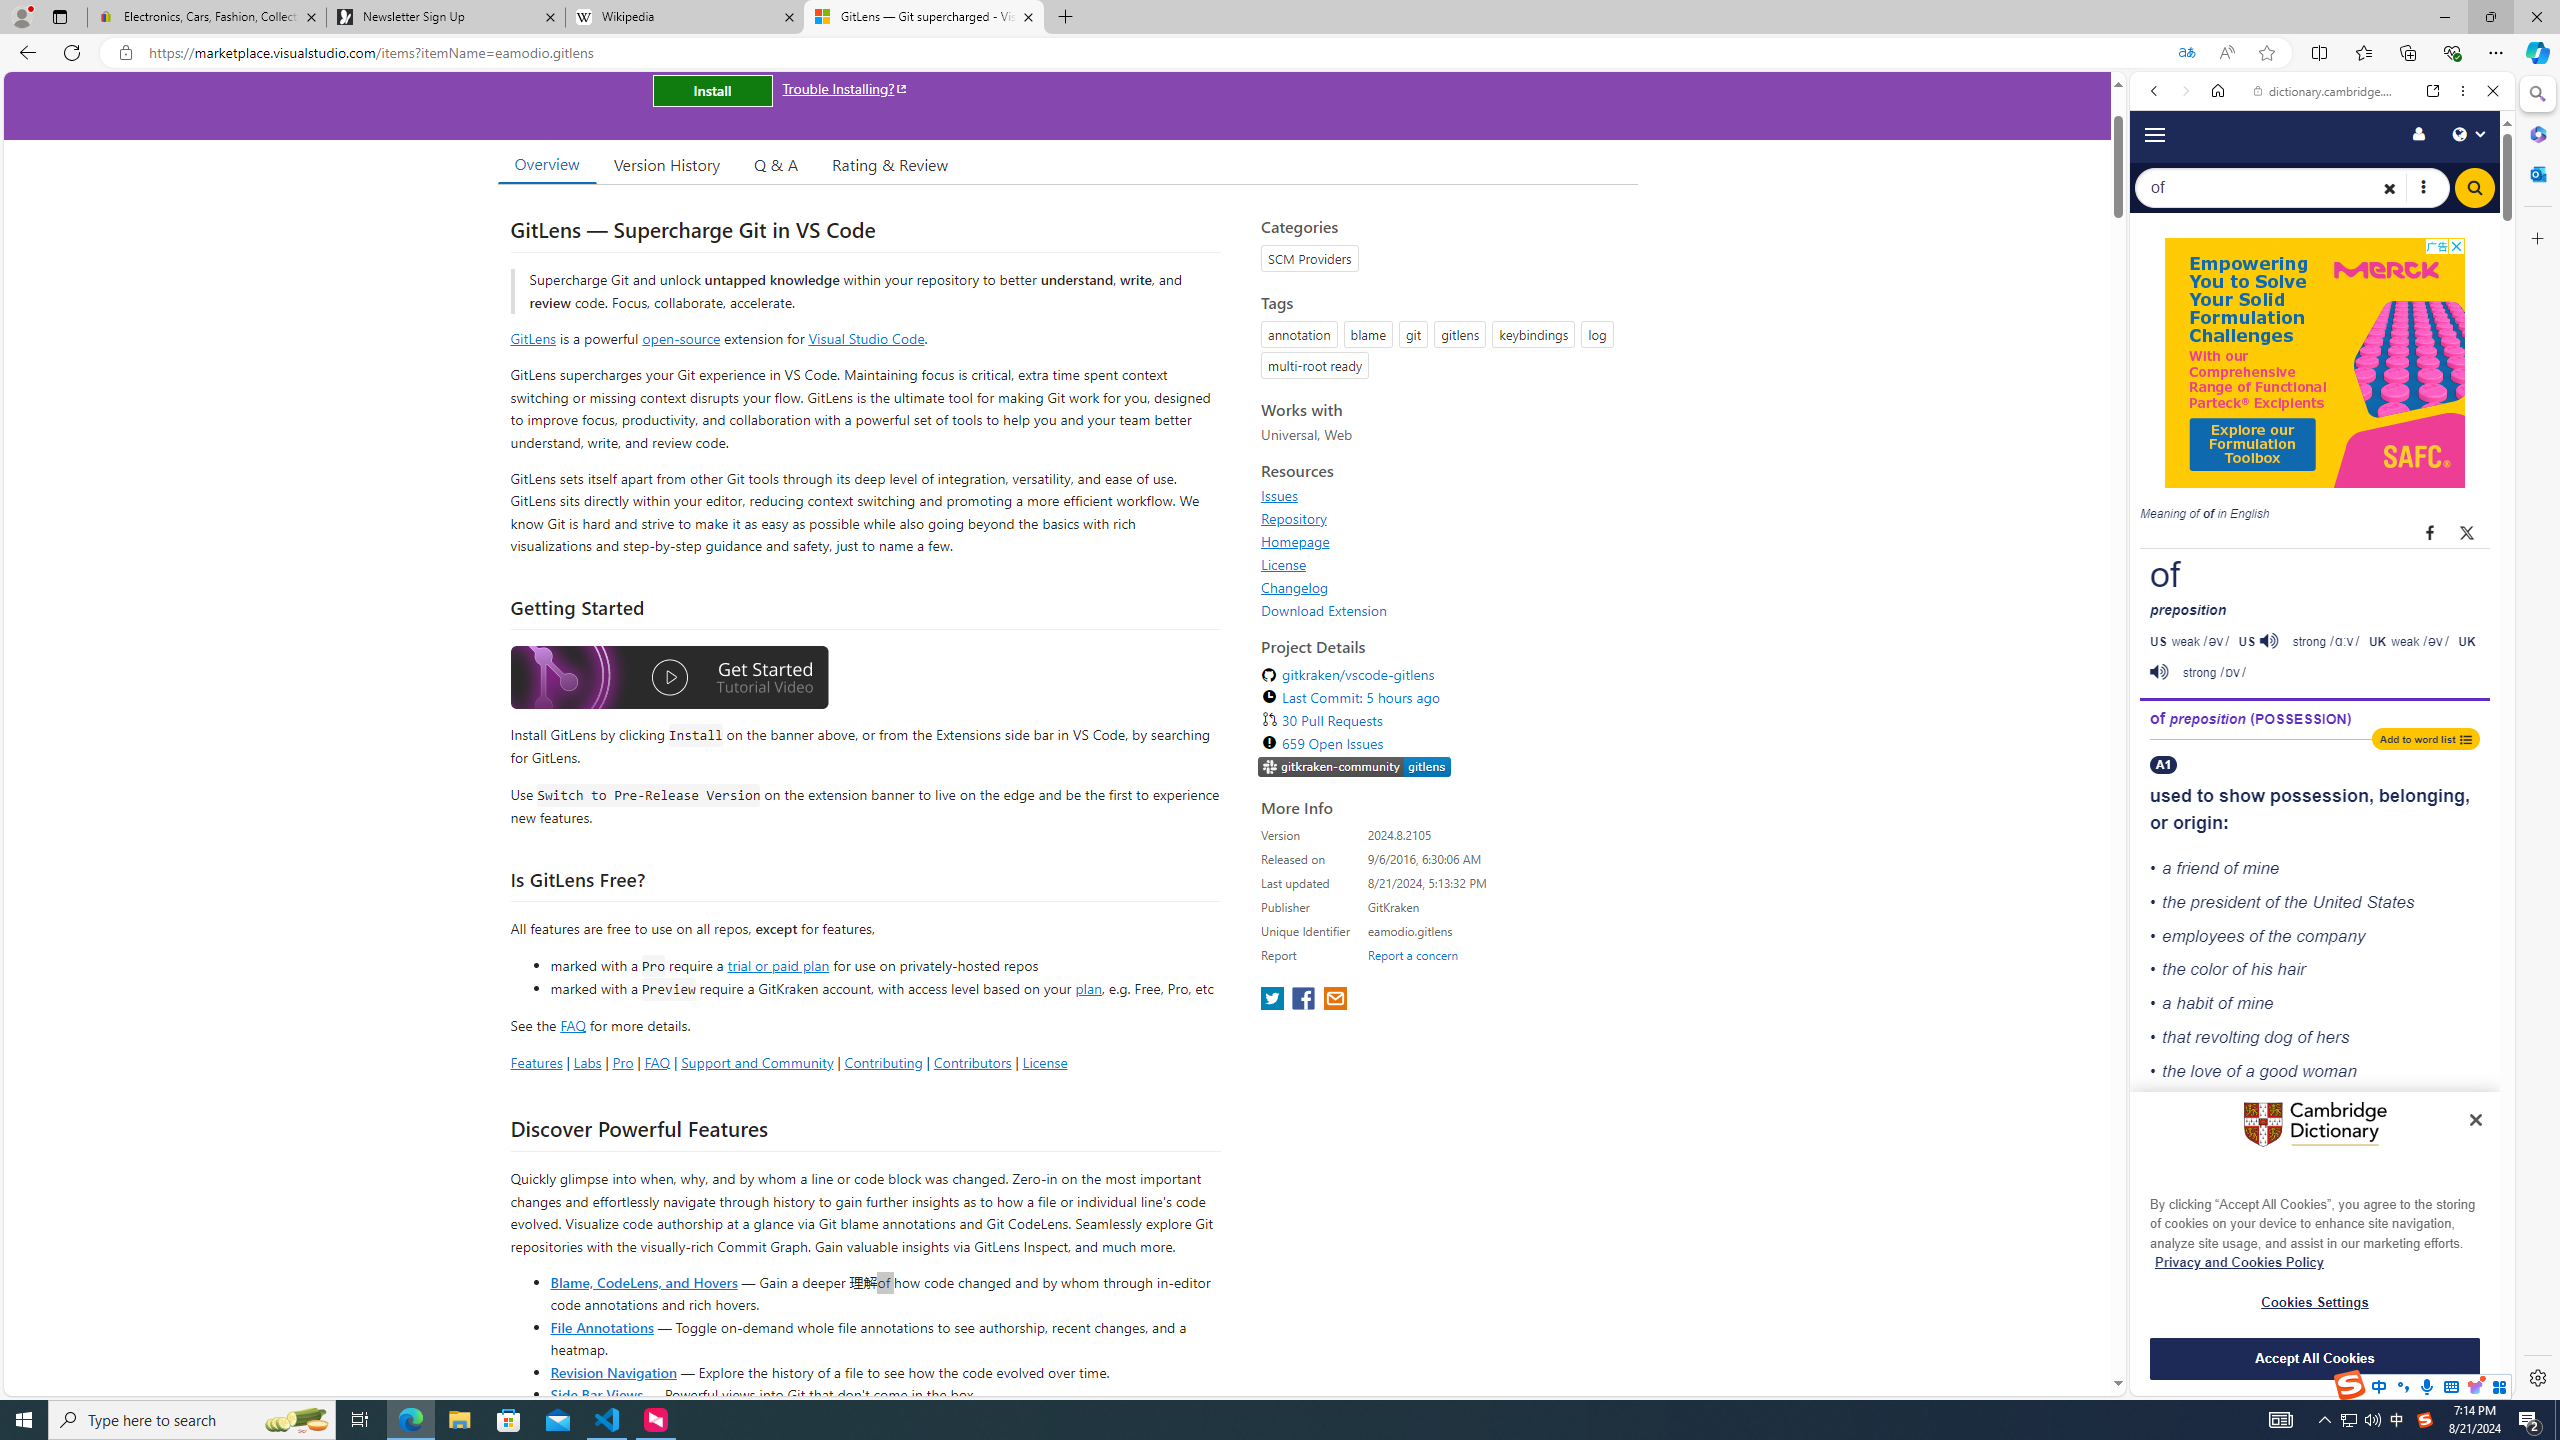 The image size is (2560, 1440). I want to click on Changelog, so click(1444, 587).